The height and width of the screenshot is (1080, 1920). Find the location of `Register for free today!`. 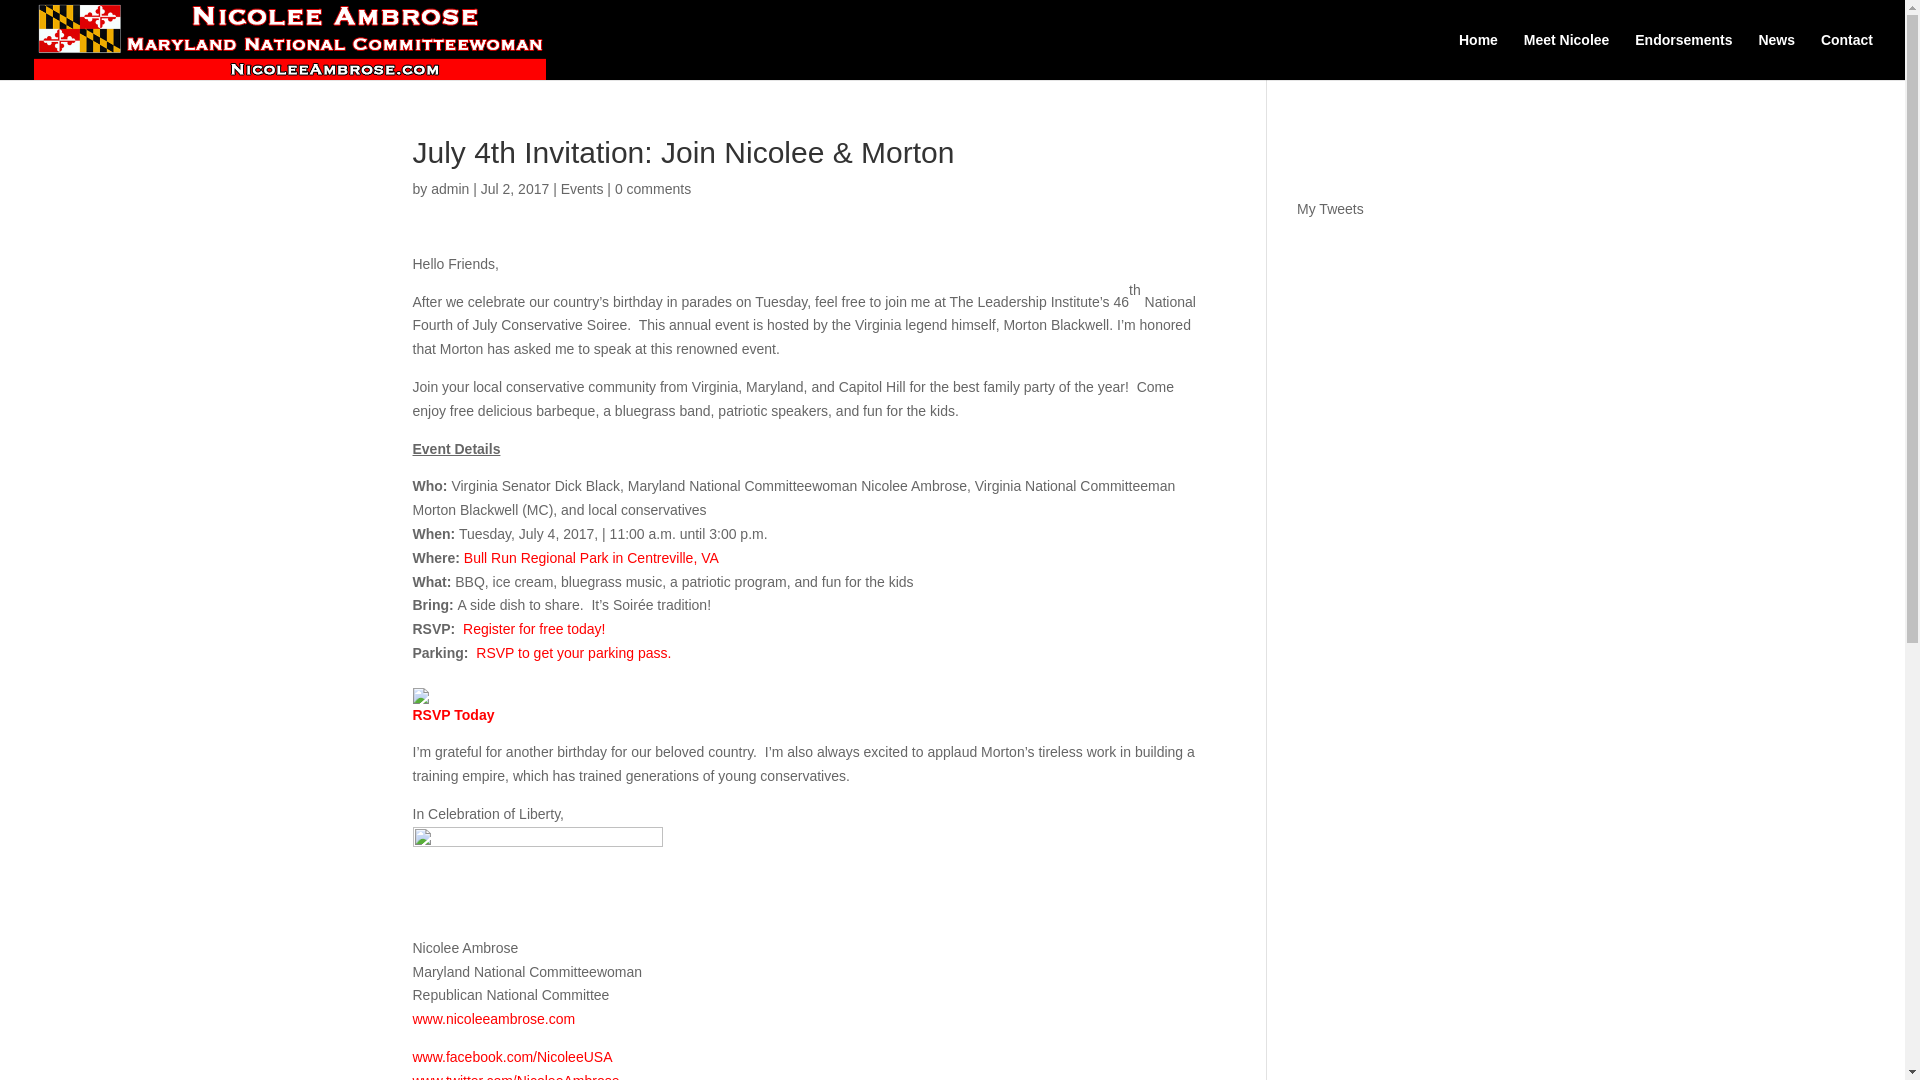

Register for free today! is located at coordinates (533, 629).